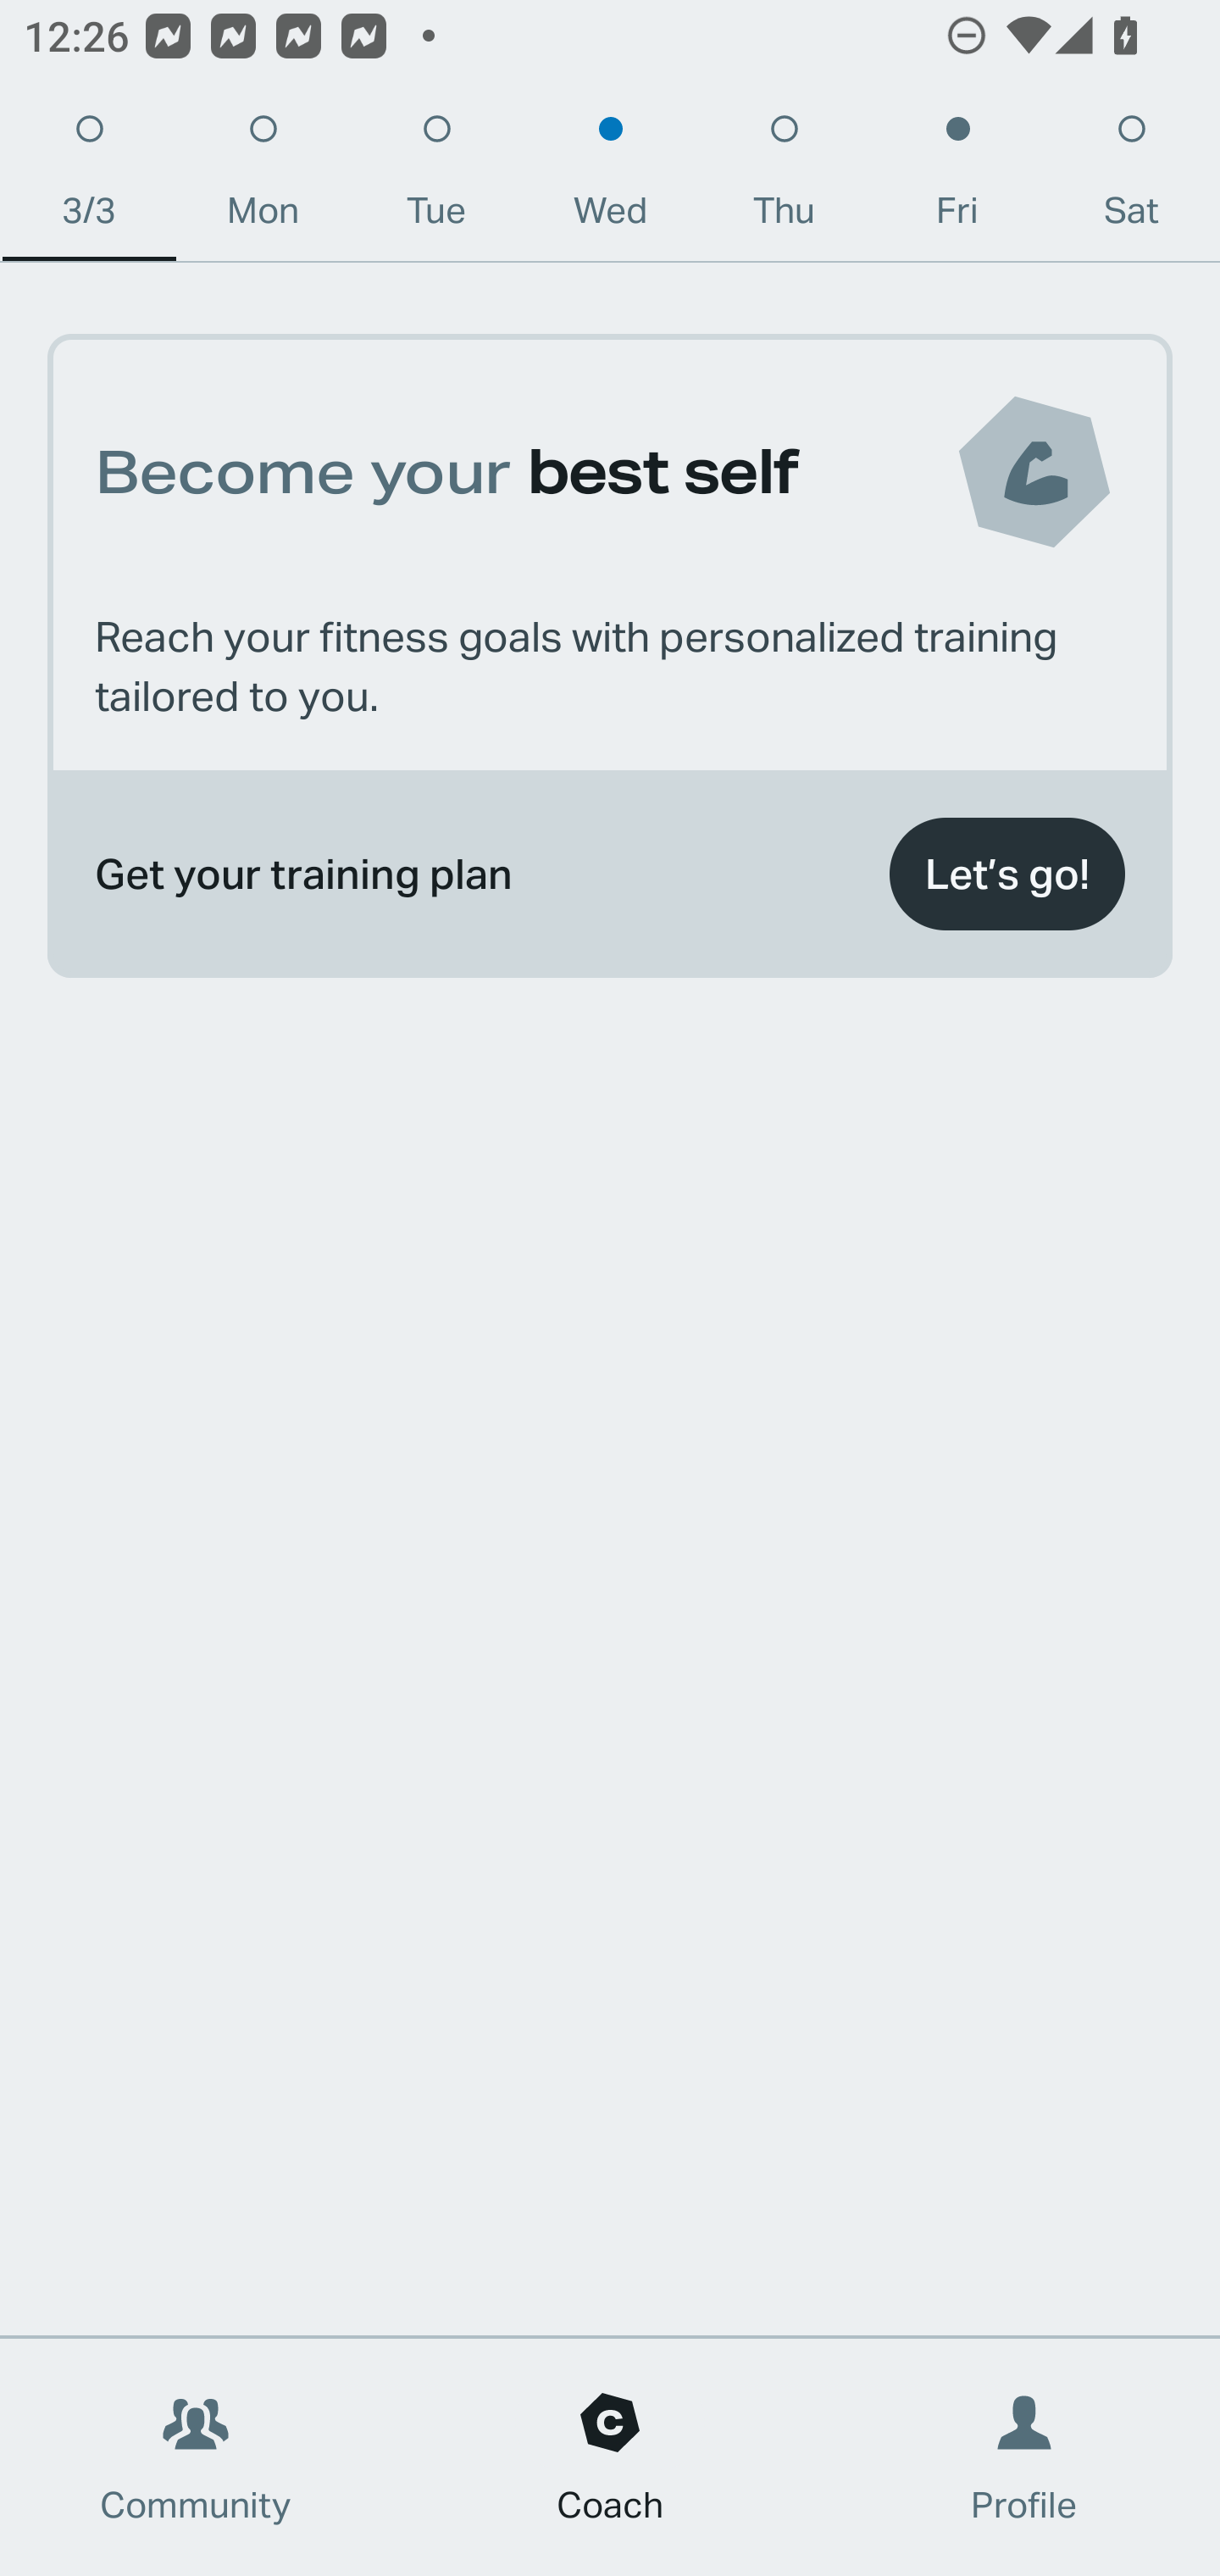 The image size is (1220, 2576). What do you see at coordinates (1006, 874) in the screenshot?
I see `Let’s go!` at bounding box center [1006, 874].